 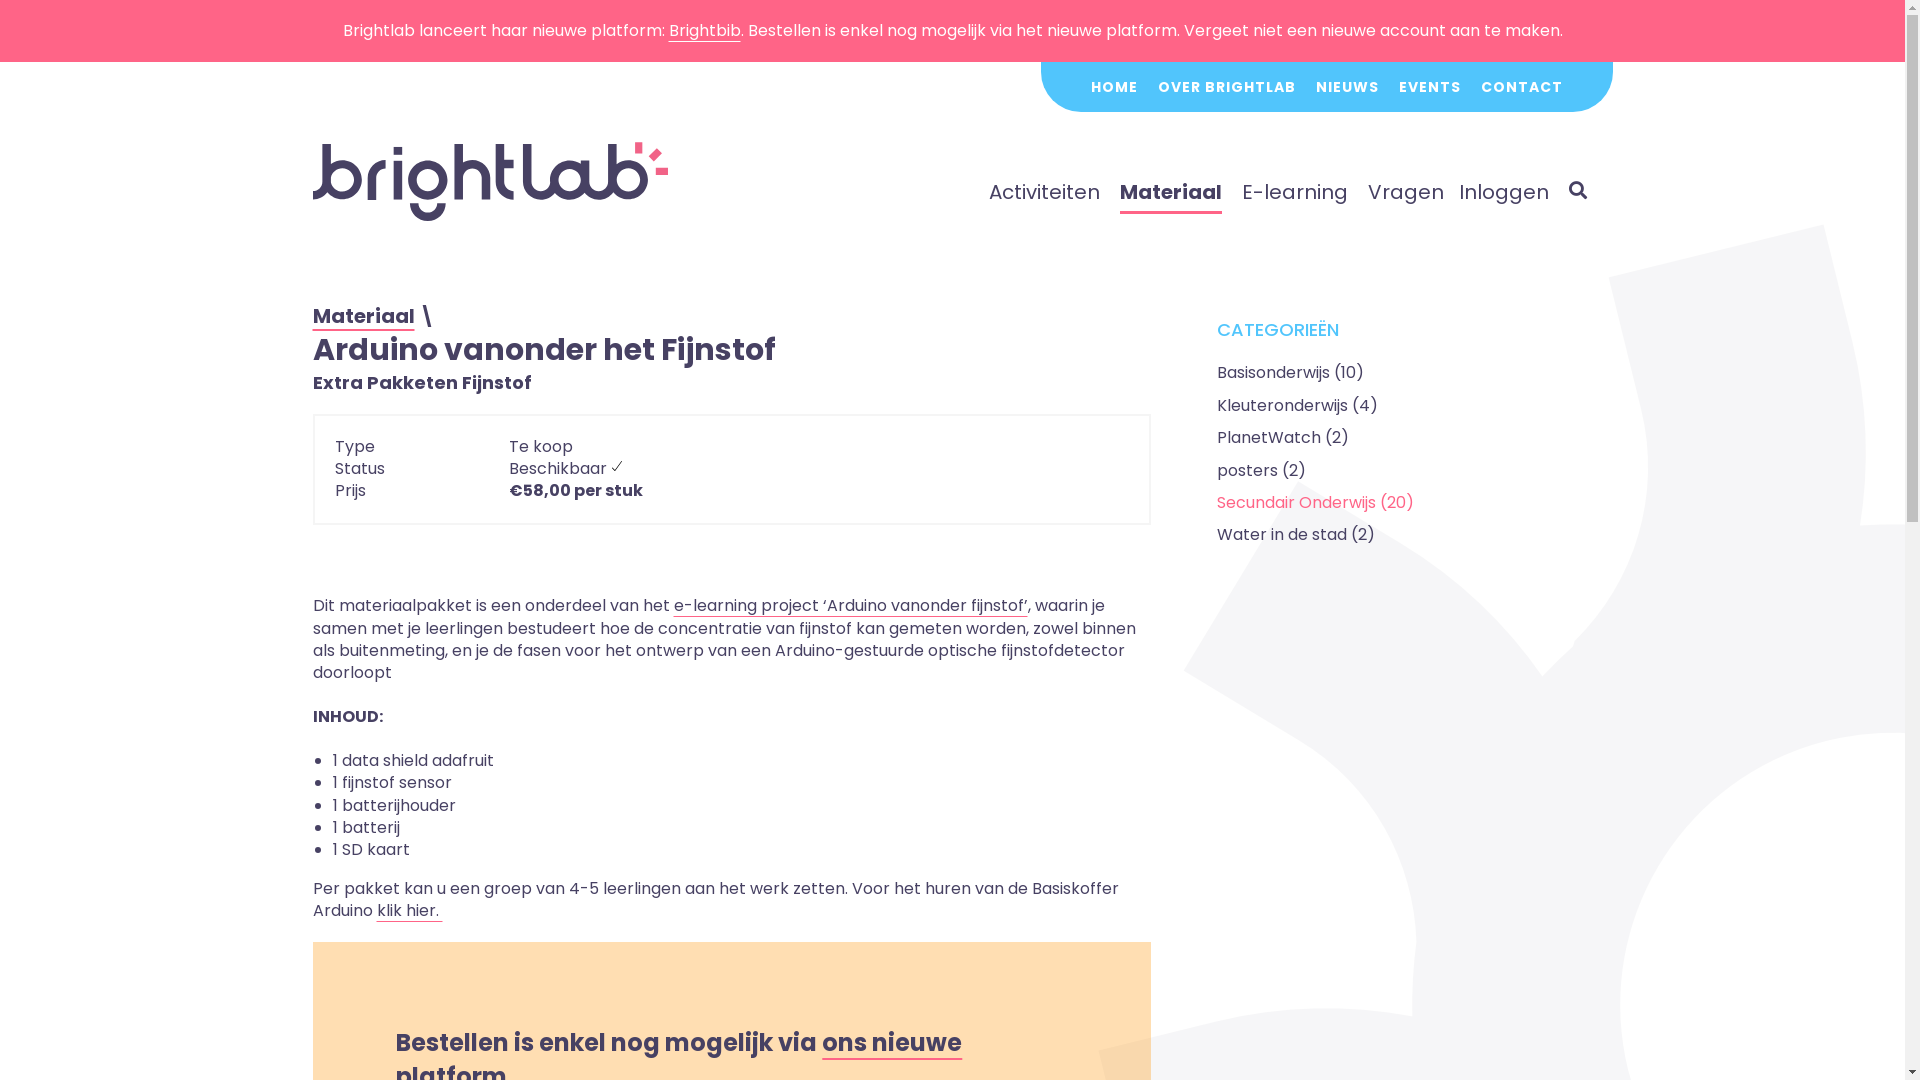 I want to click on EVENTS, so click(x=1429, y=87).